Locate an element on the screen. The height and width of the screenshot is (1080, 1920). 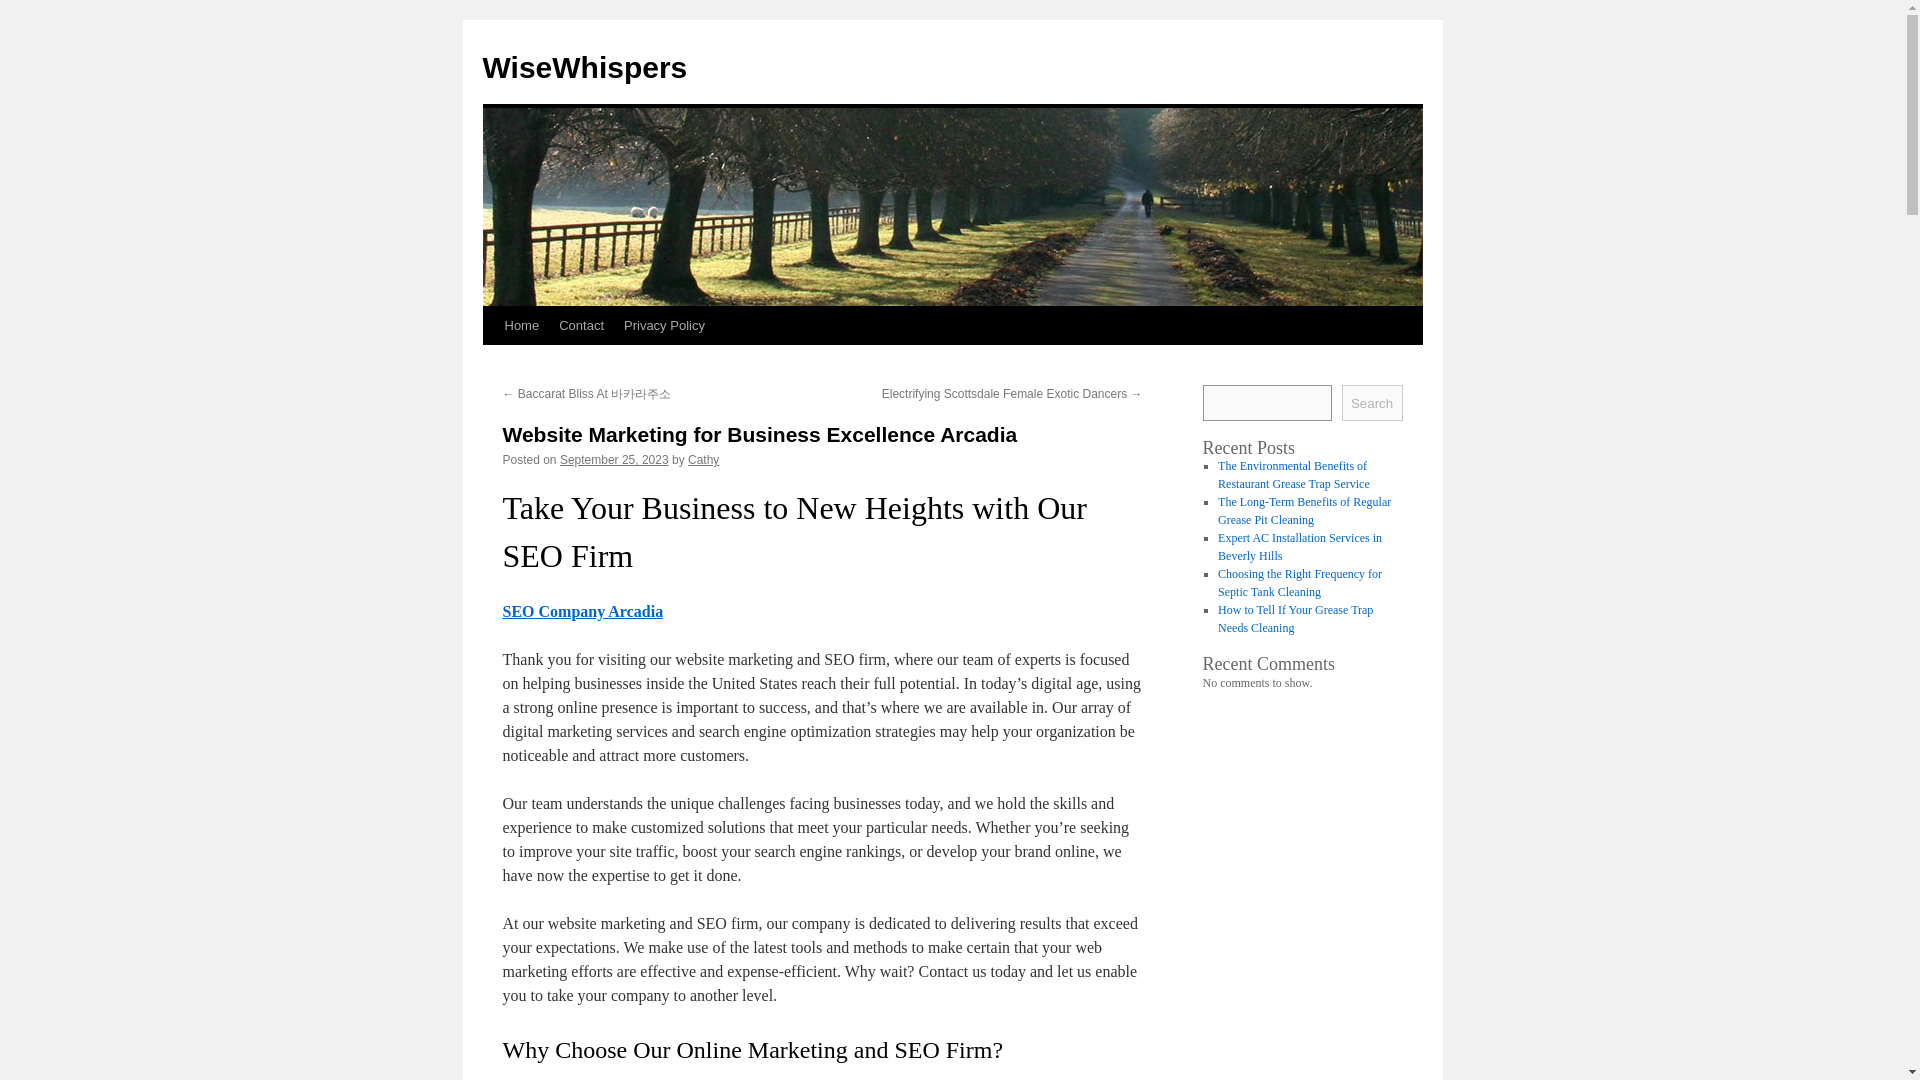
9:24 pm is located at coordinates (614, 459).